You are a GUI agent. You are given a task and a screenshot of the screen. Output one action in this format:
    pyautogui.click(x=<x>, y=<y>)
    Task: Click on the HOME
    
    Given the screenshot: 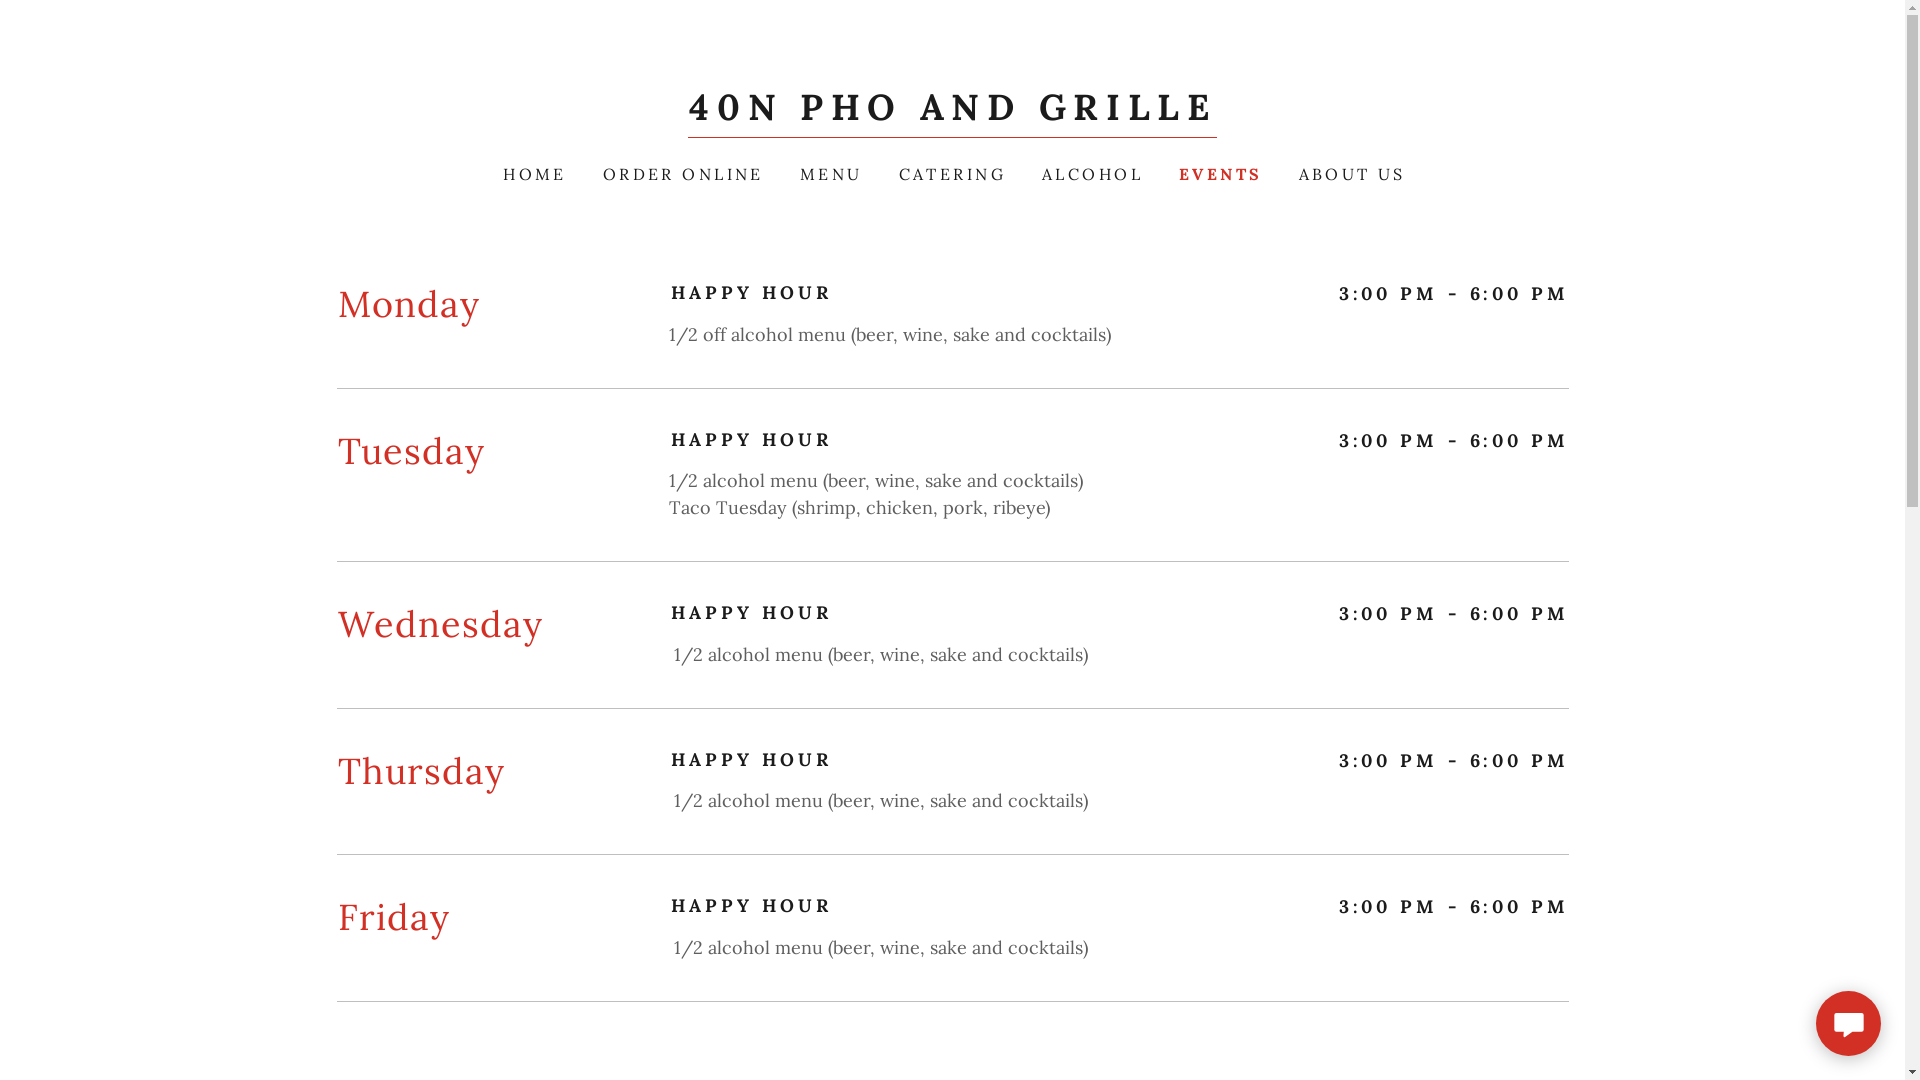 What is the action you would take?
    pyautogui.click(x=533, y=174)
    